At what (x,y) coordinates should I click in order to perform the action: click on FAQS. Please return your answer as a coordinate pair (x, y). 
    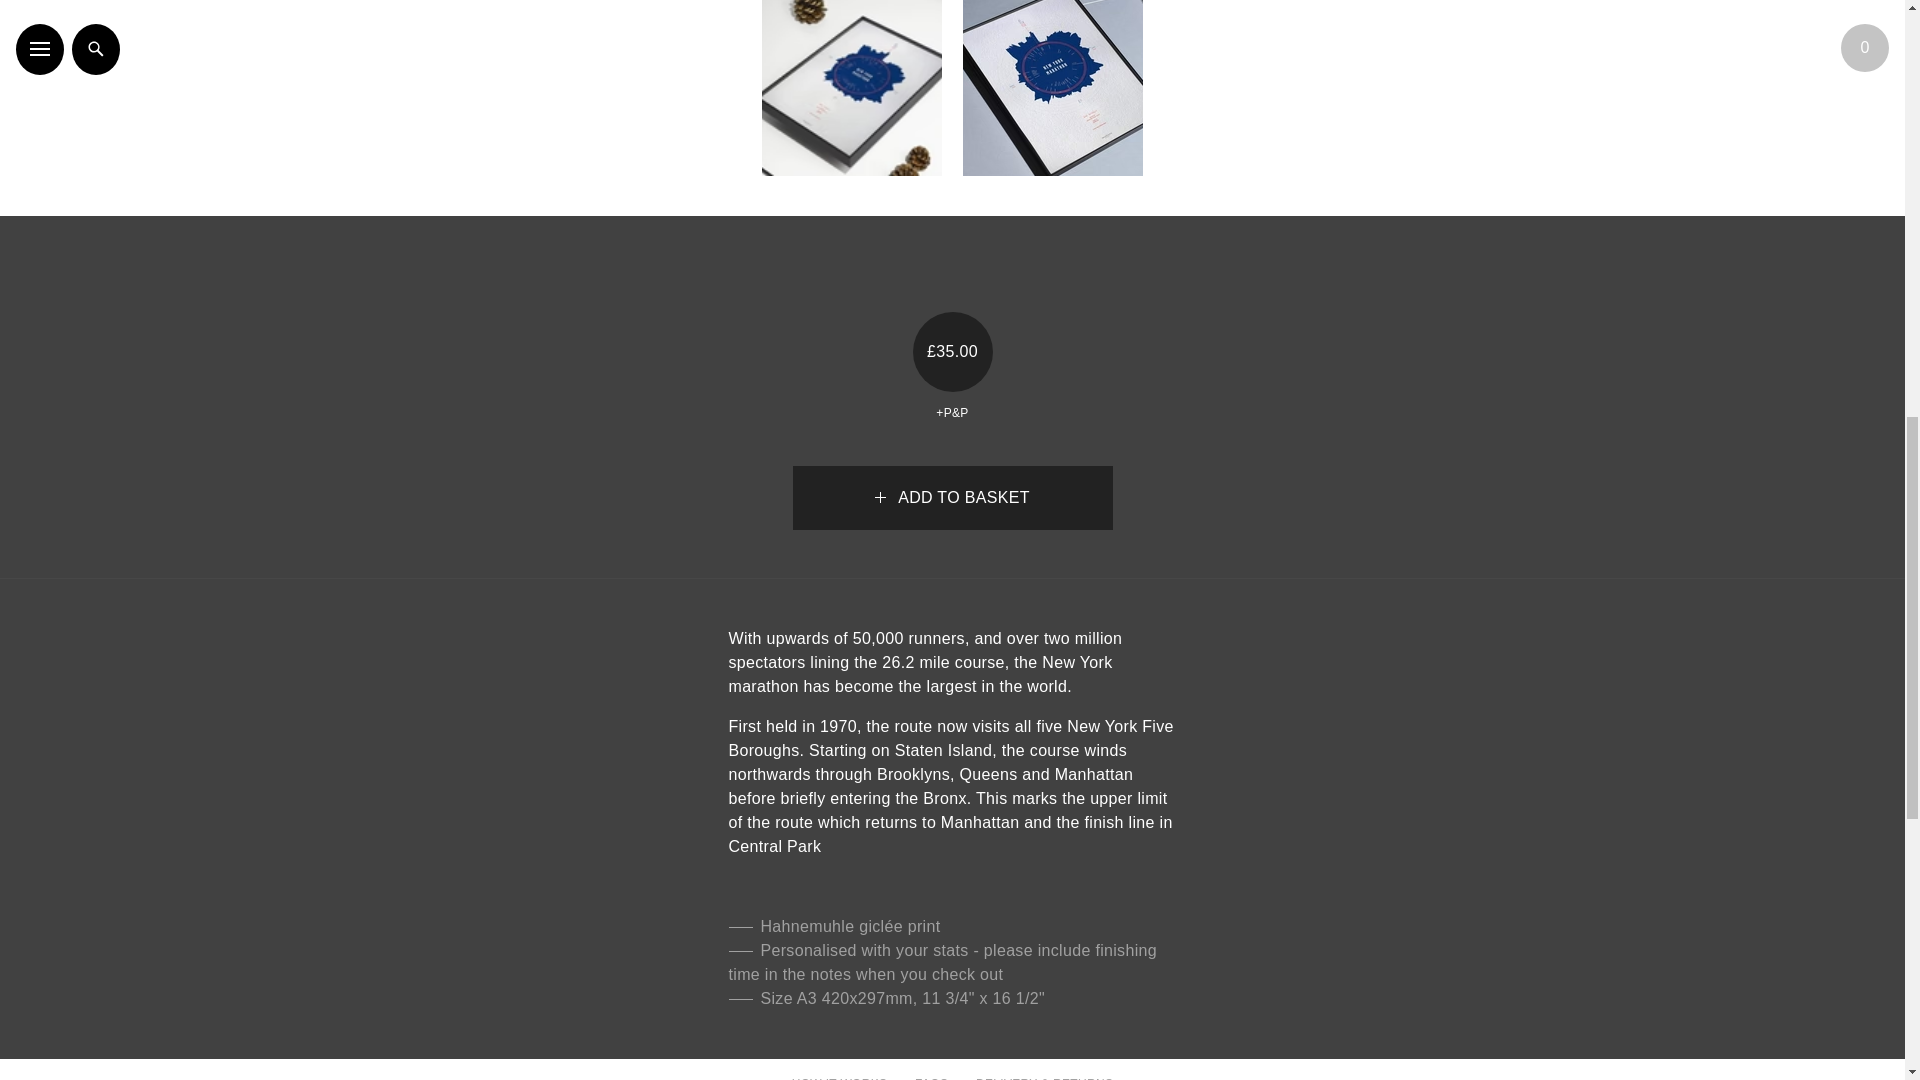
    Looking at the image, I should click on (932, 1078).